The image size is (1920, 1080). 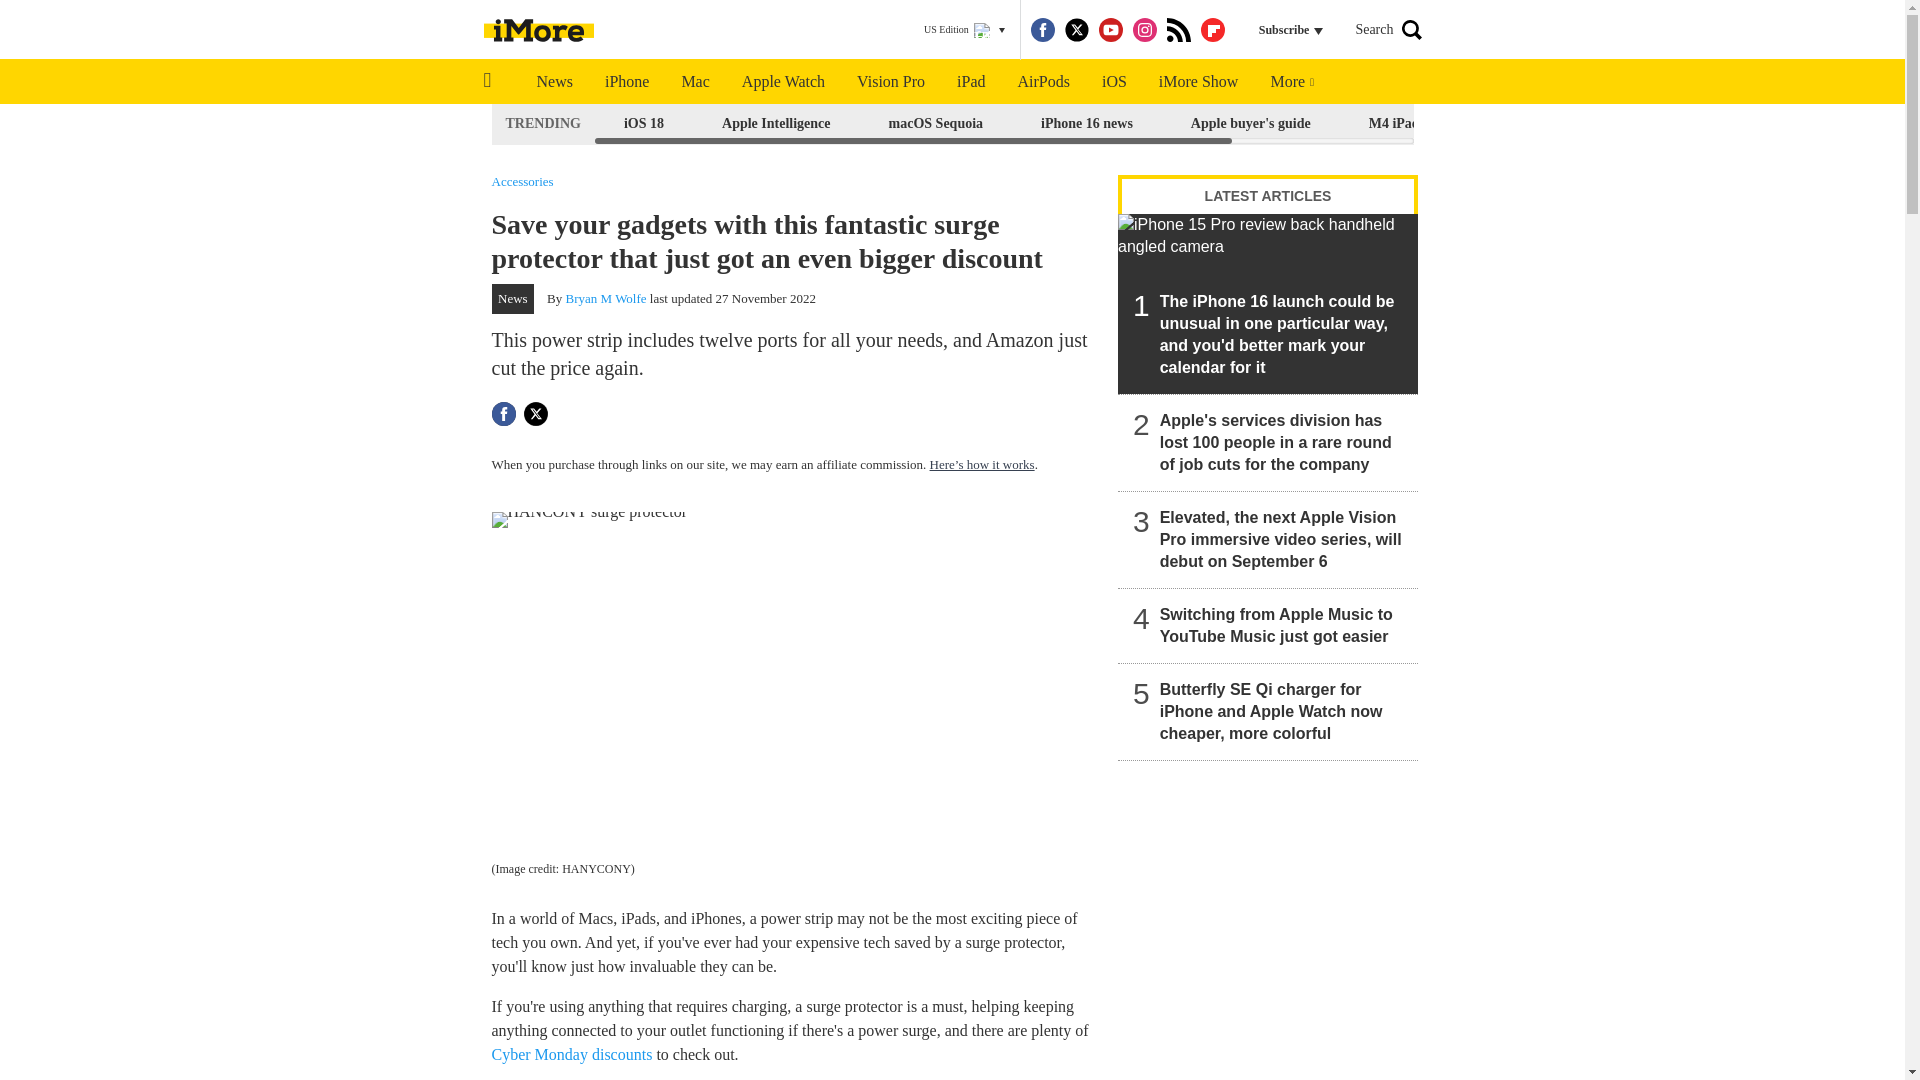 What do you see at coordinates (554, 82) in the screenshot?
I see `News` at bounding box center [554, 82].